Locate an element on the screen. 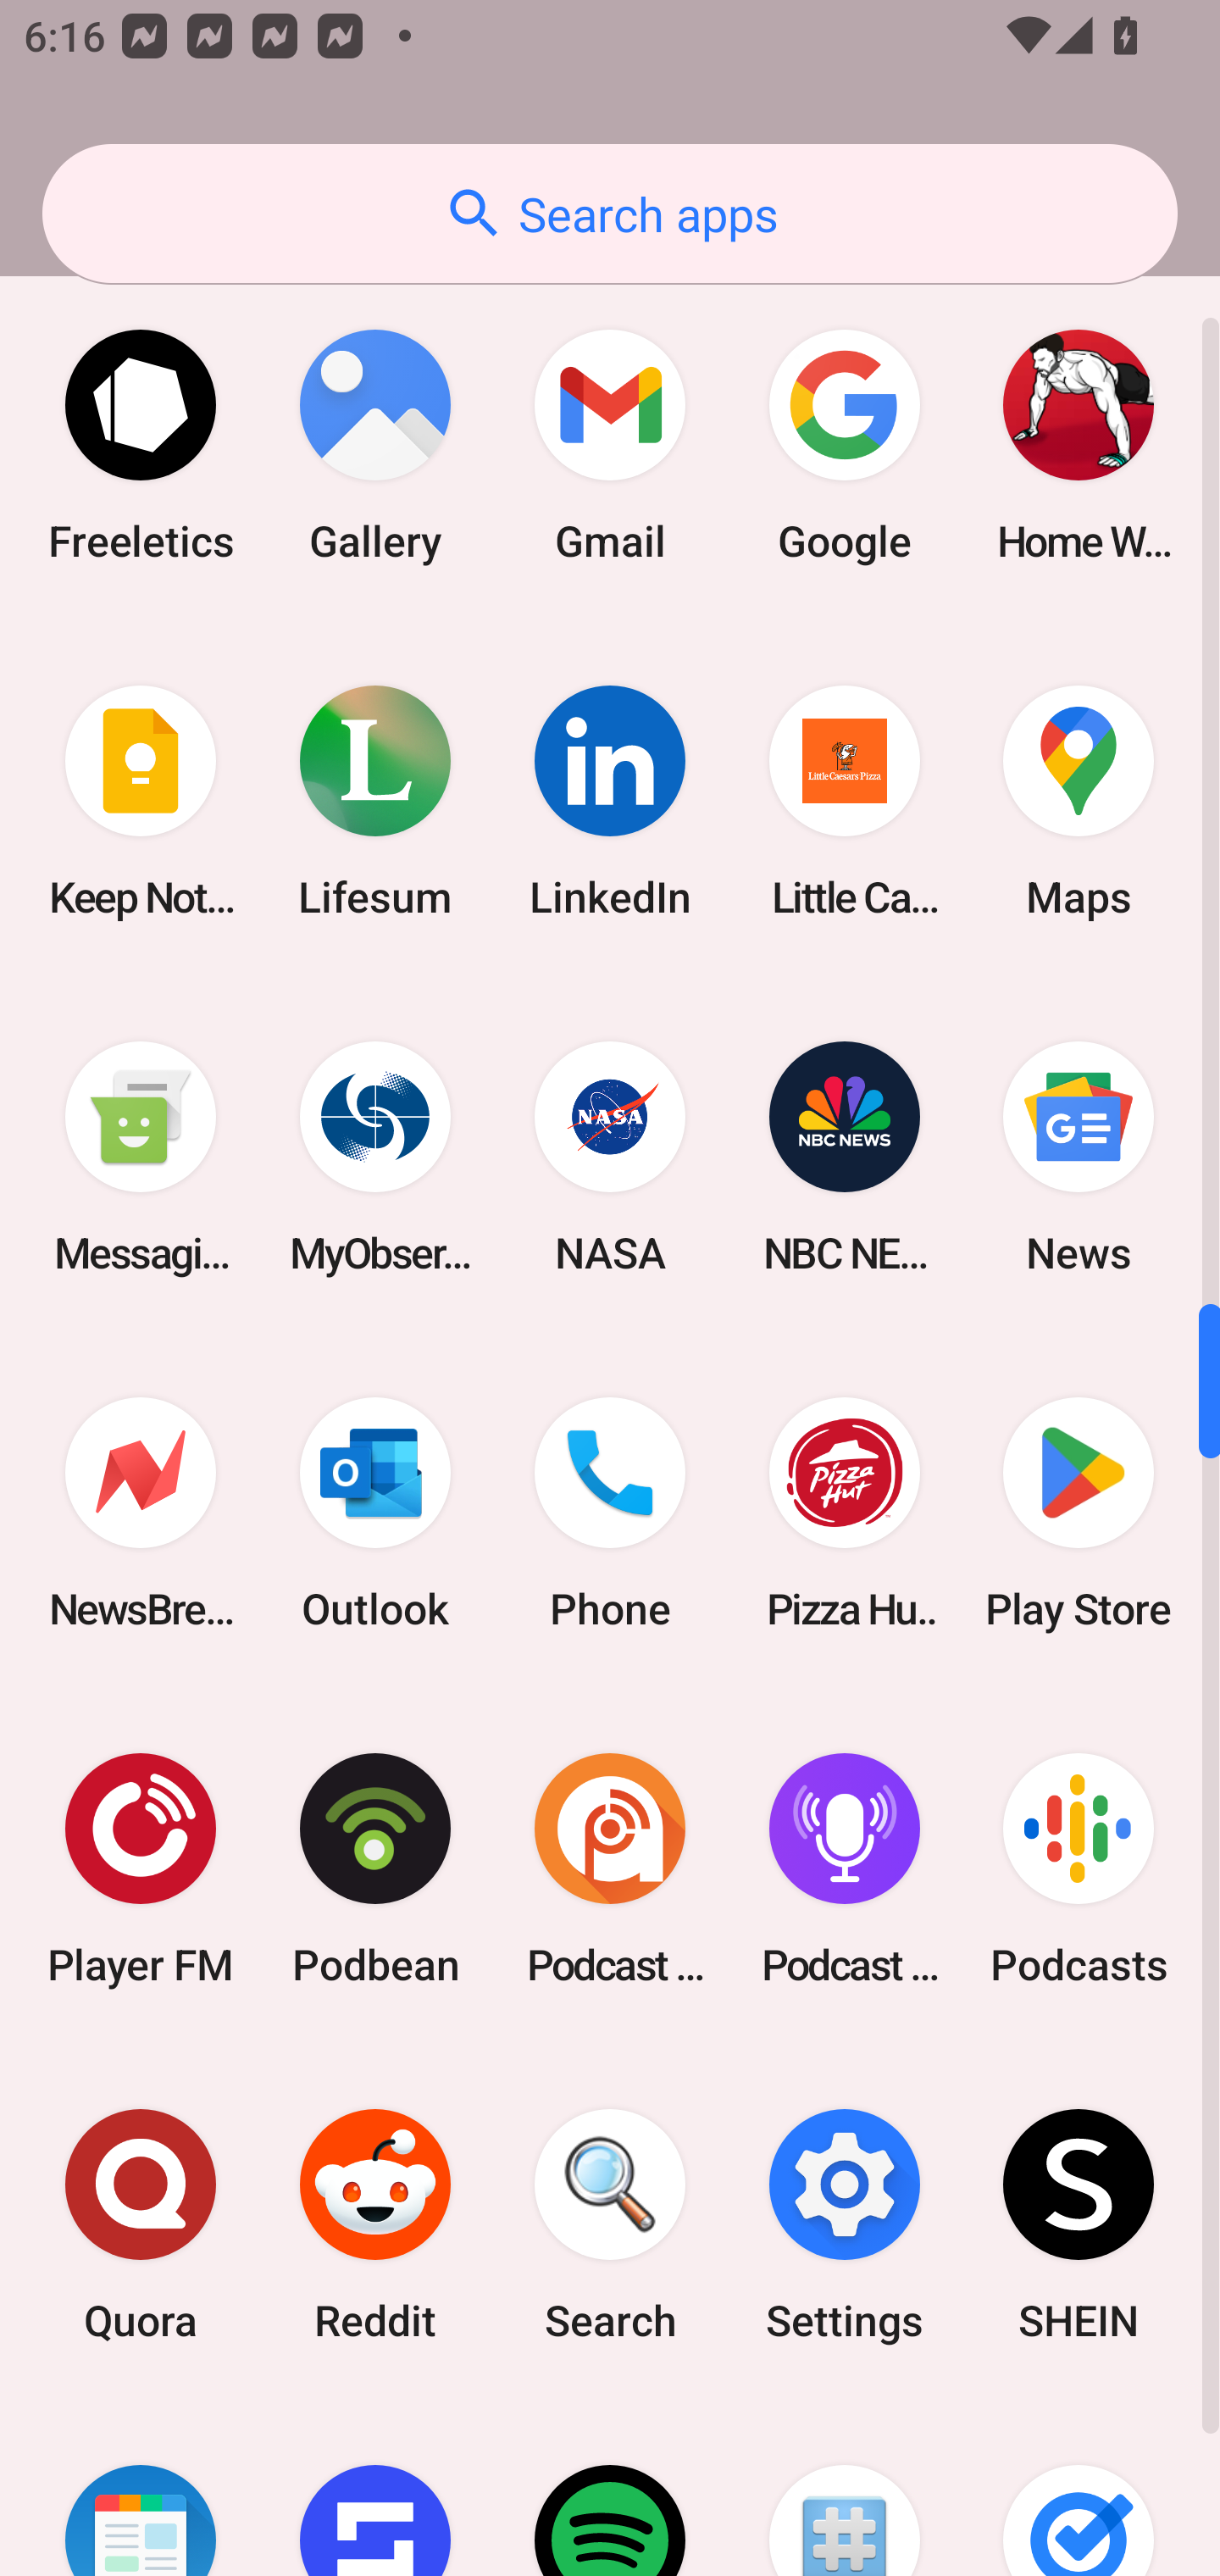 Image resolution: width=1220 pixels, height=2576 pixels. Sofascore is located at coordinates (375, 2490).